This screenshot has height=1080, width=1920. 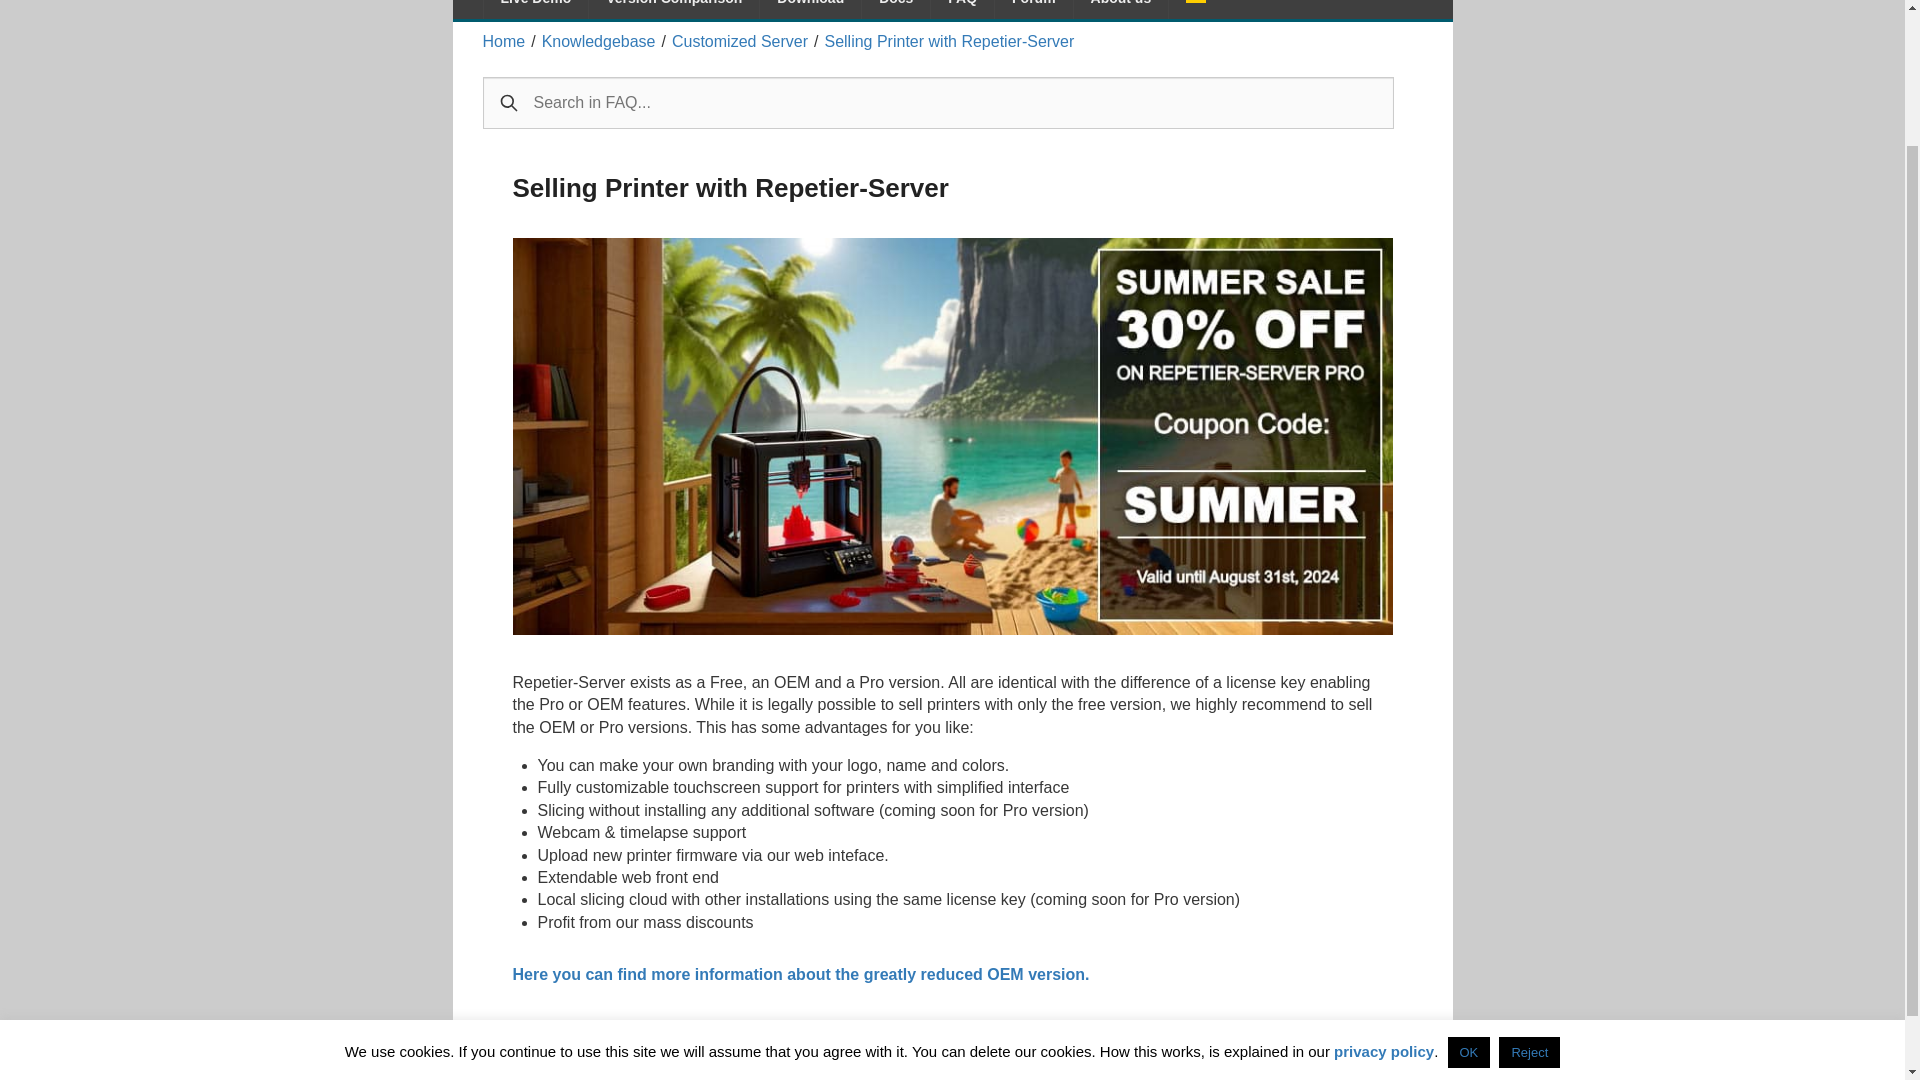 I want to click on OK, so click(x=1469, y=889).